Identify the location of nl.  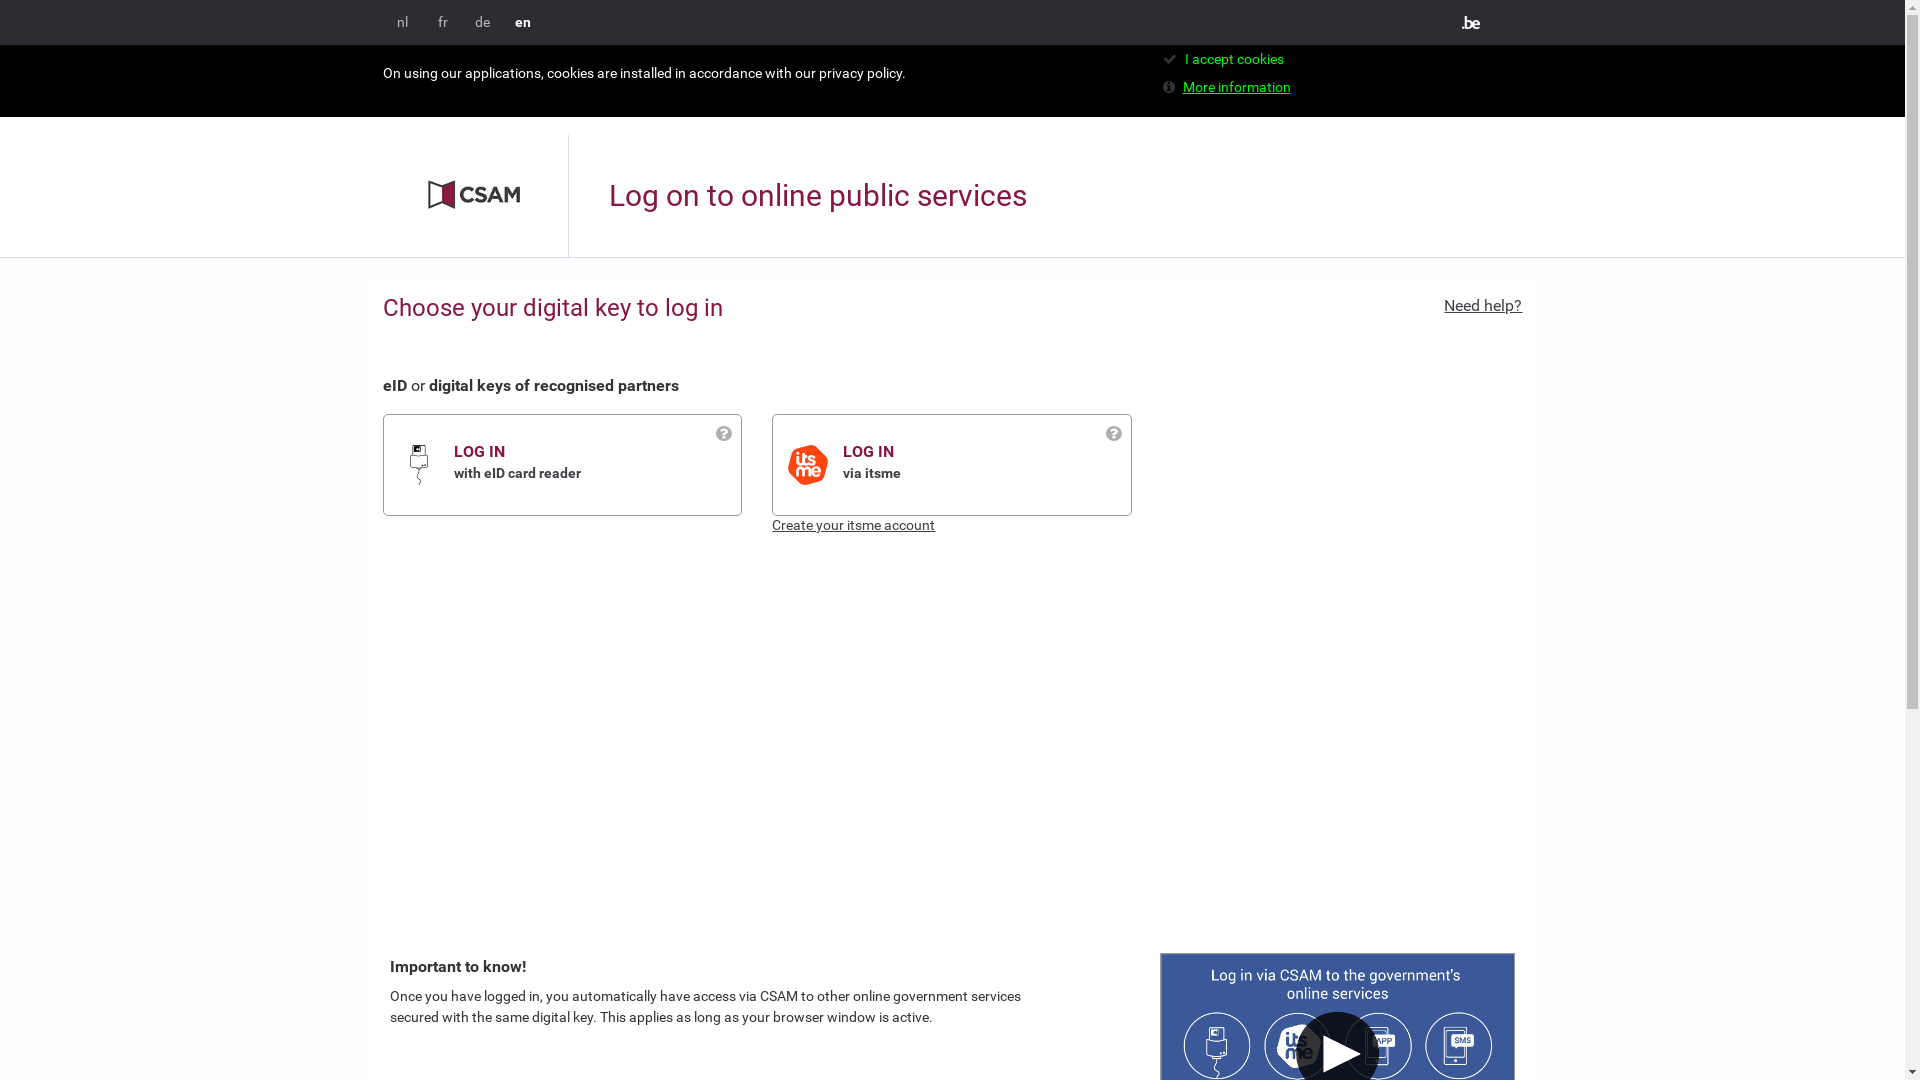
(402, 22).